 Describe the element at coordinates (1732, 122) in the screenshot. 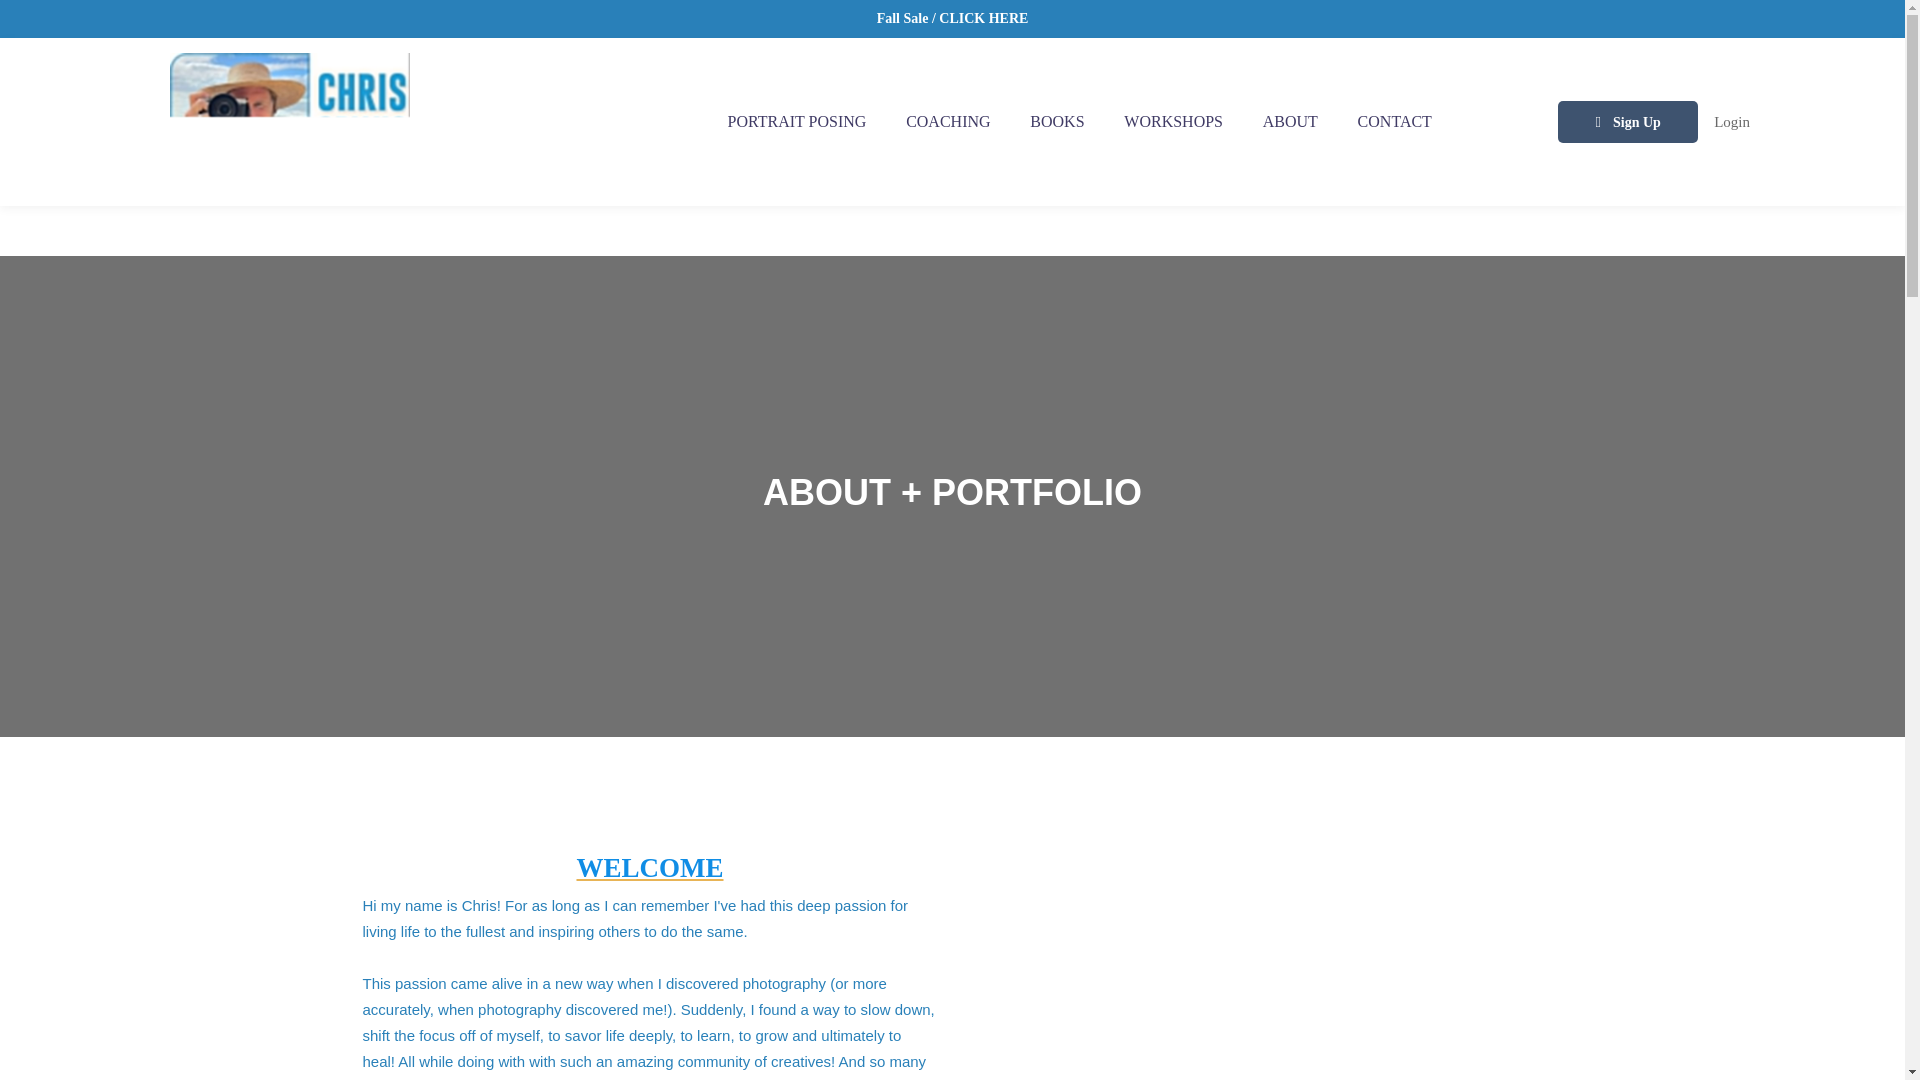

I see `Login` at that location.